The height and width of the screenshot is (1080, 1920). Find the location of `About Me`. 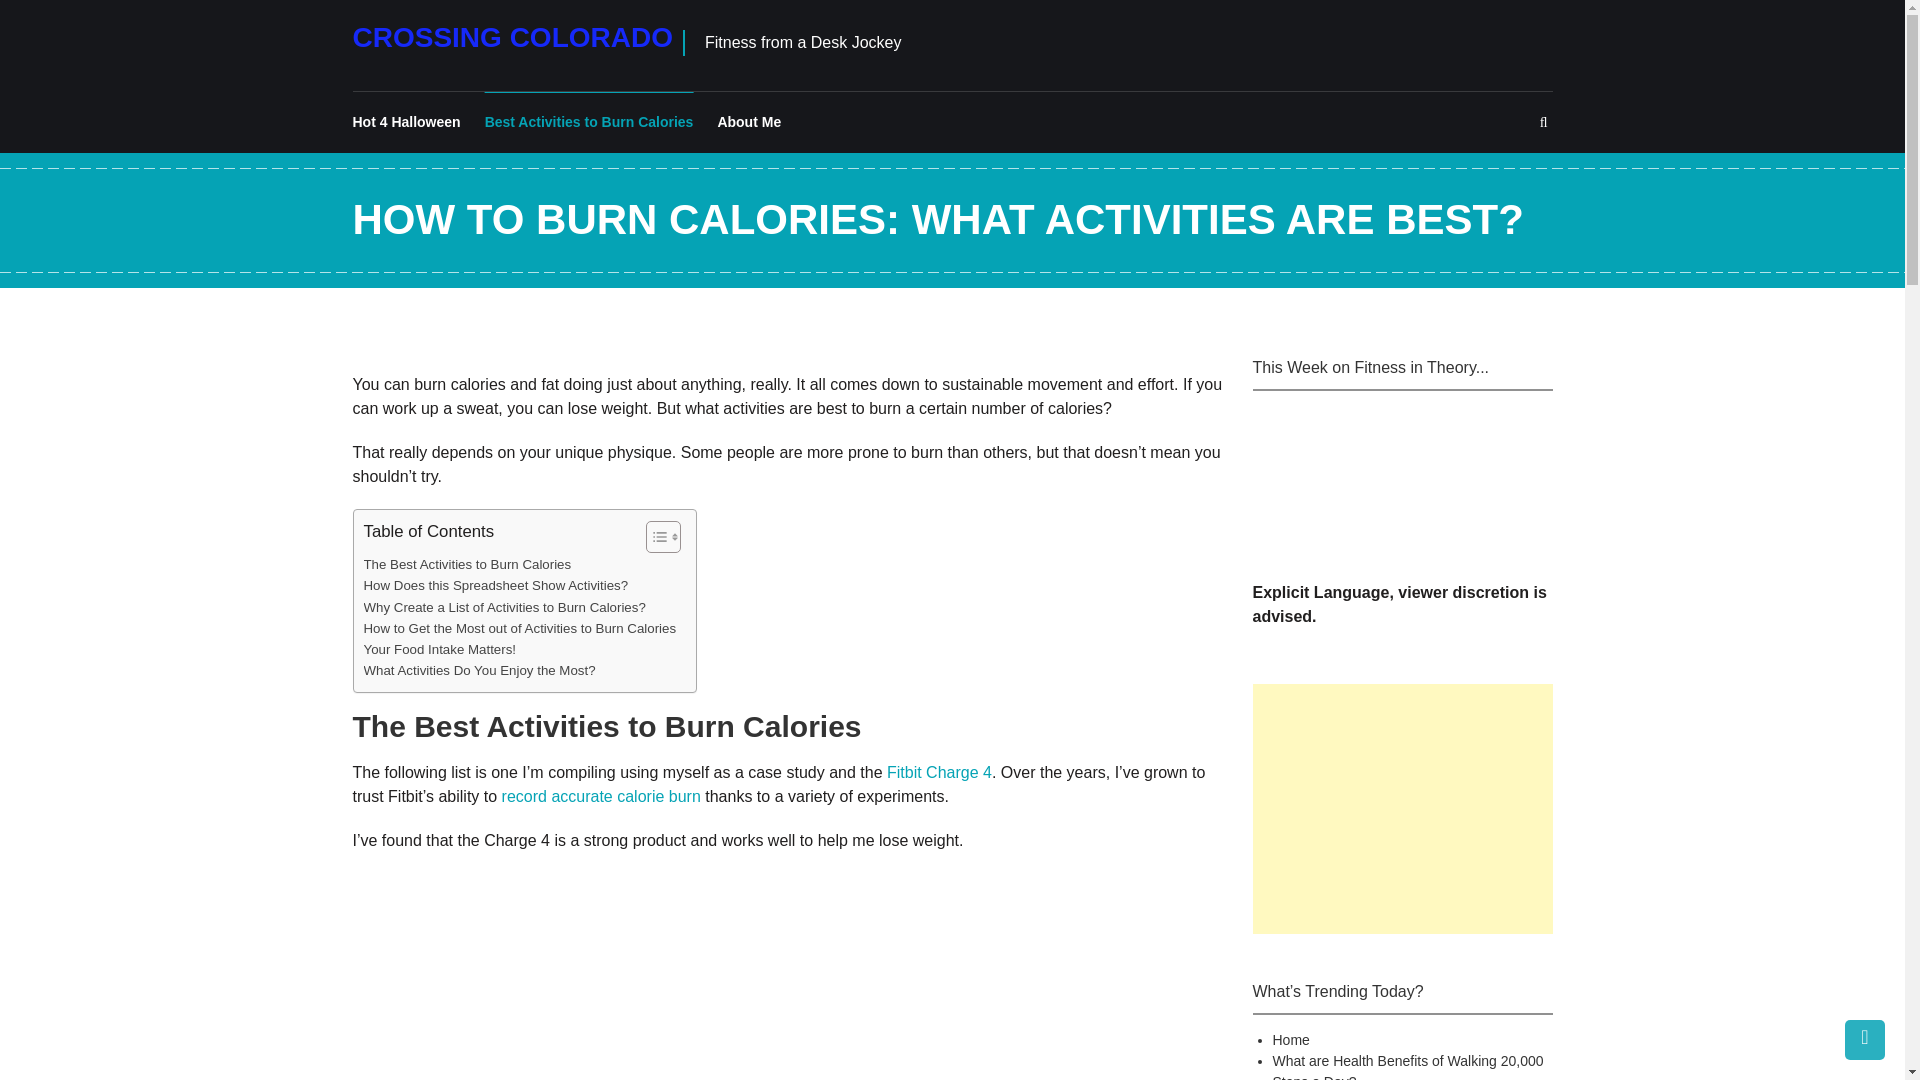

About Me is located at coordinates (748, 122).